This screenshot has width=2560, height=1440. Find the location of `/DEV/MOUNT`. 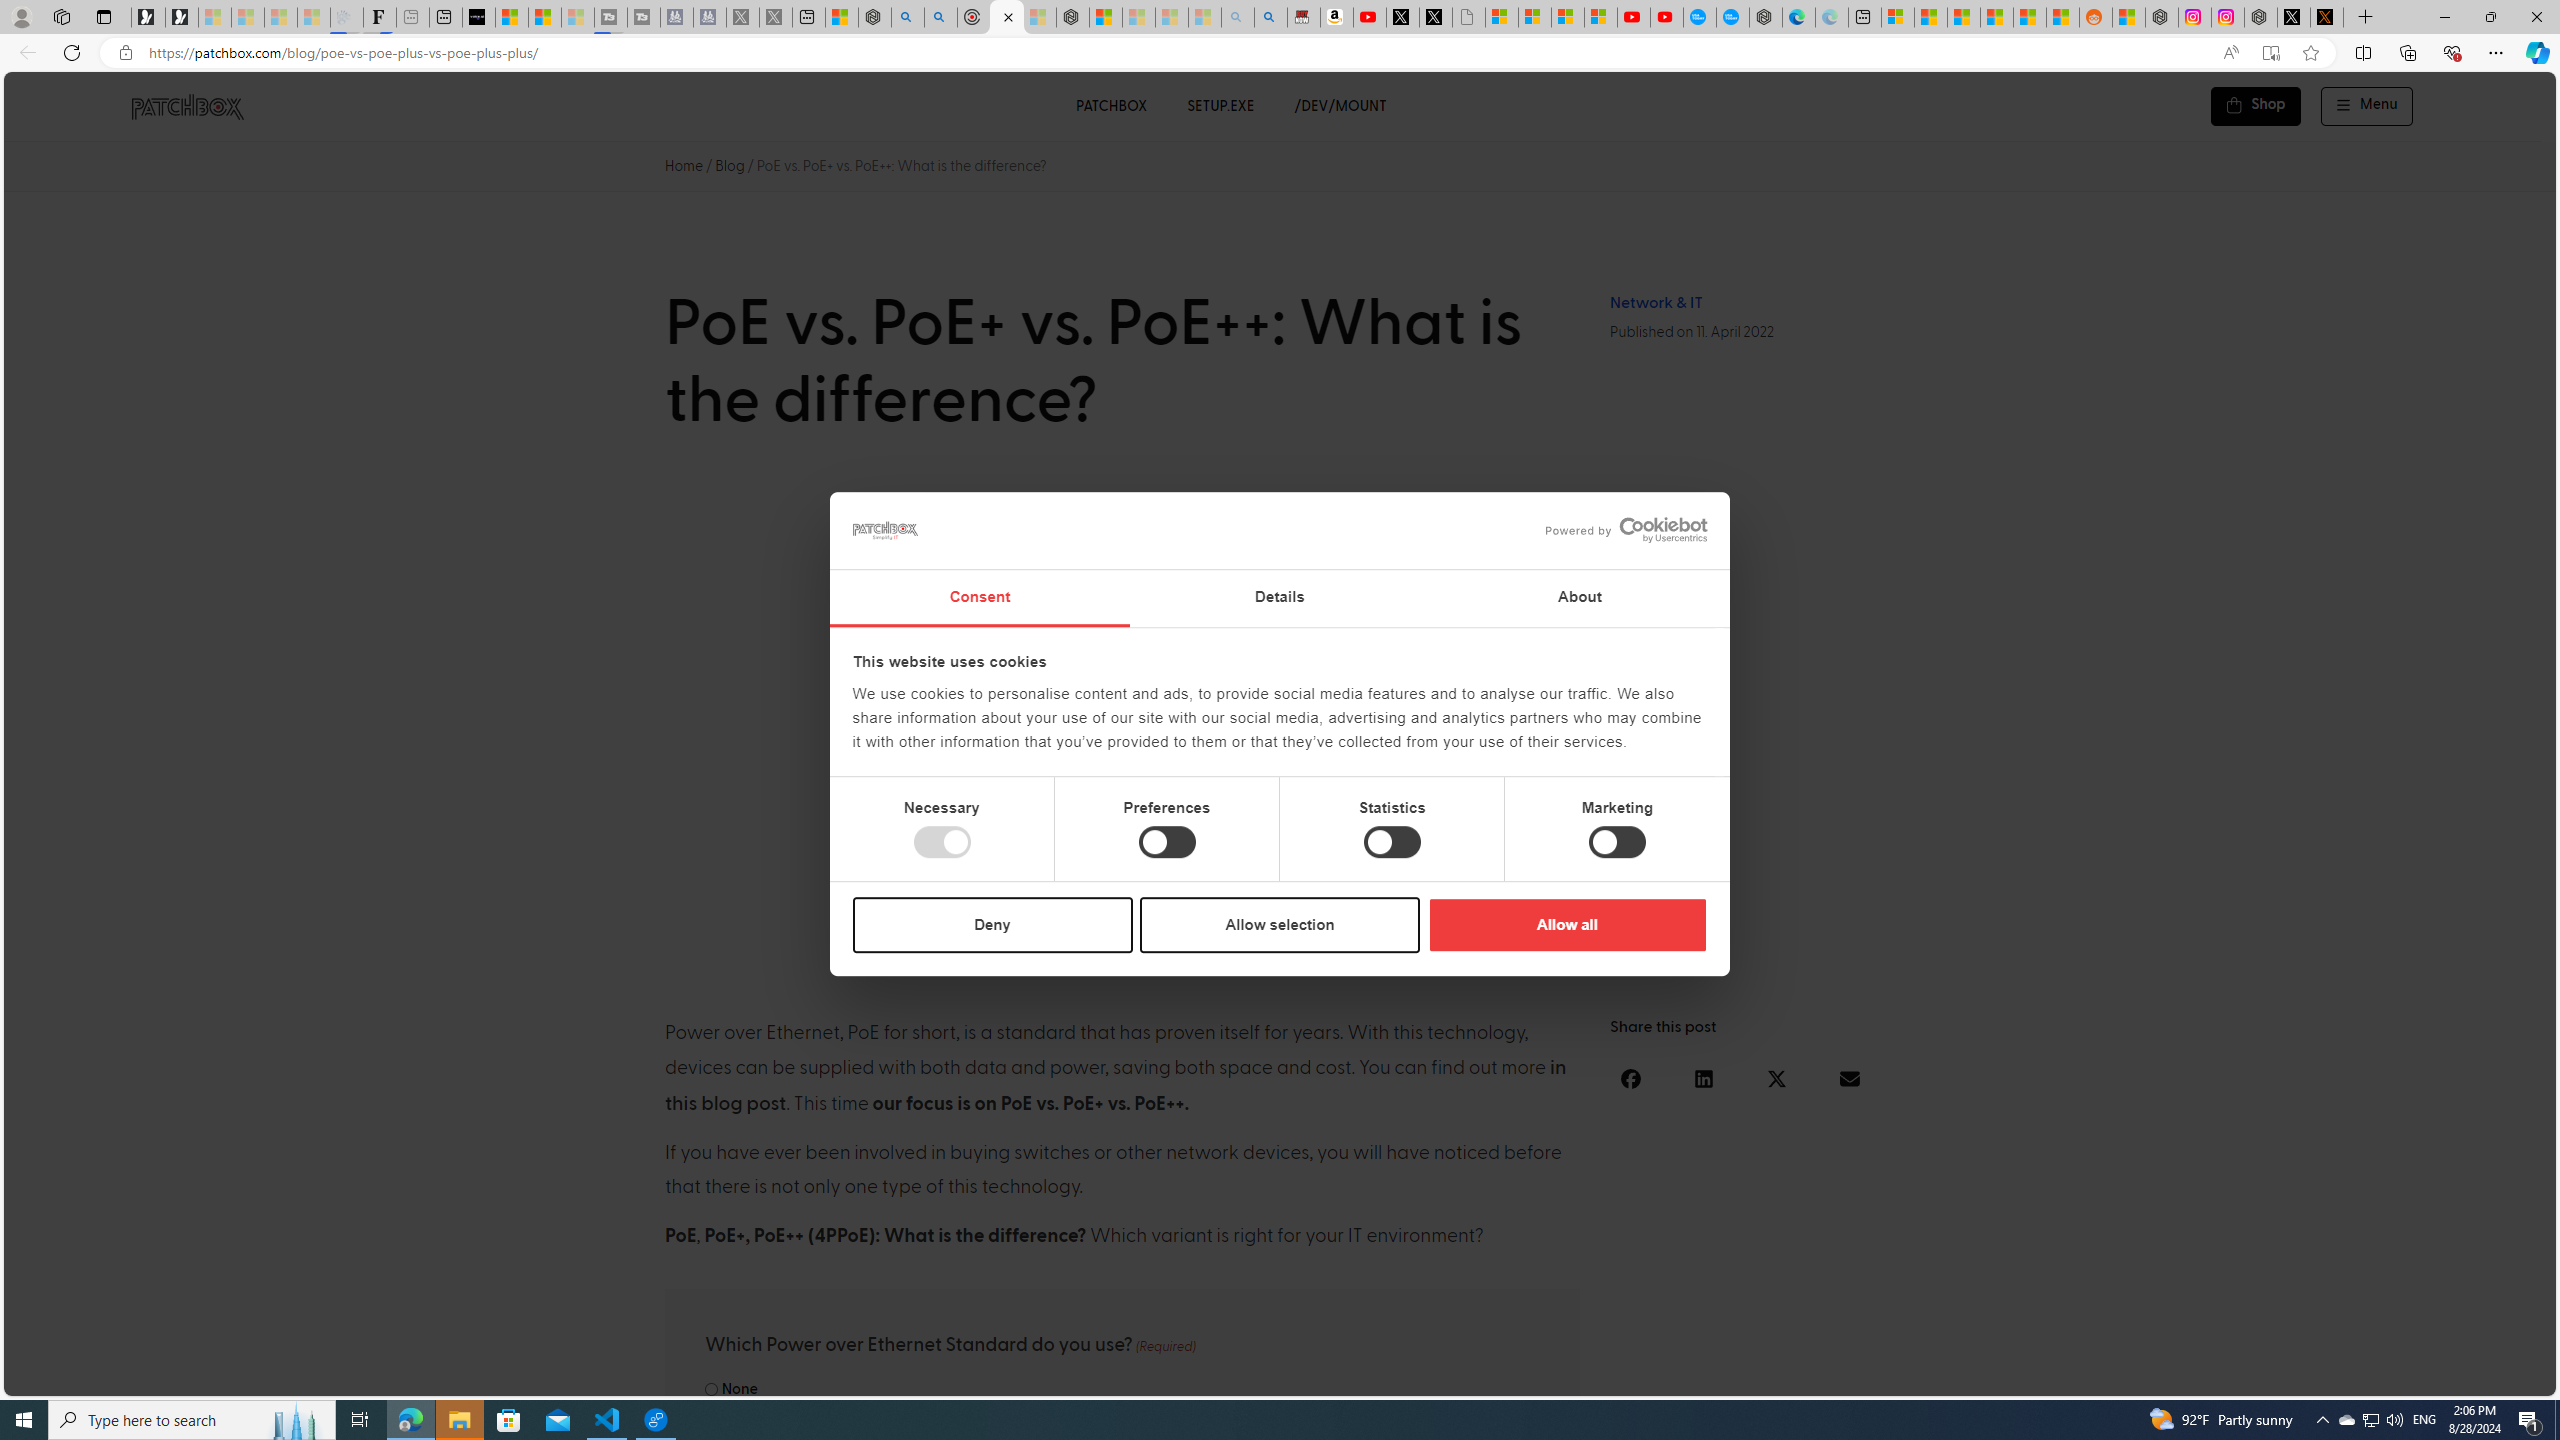

/DEV/MOUNT is located at coordinates (1341, 106).